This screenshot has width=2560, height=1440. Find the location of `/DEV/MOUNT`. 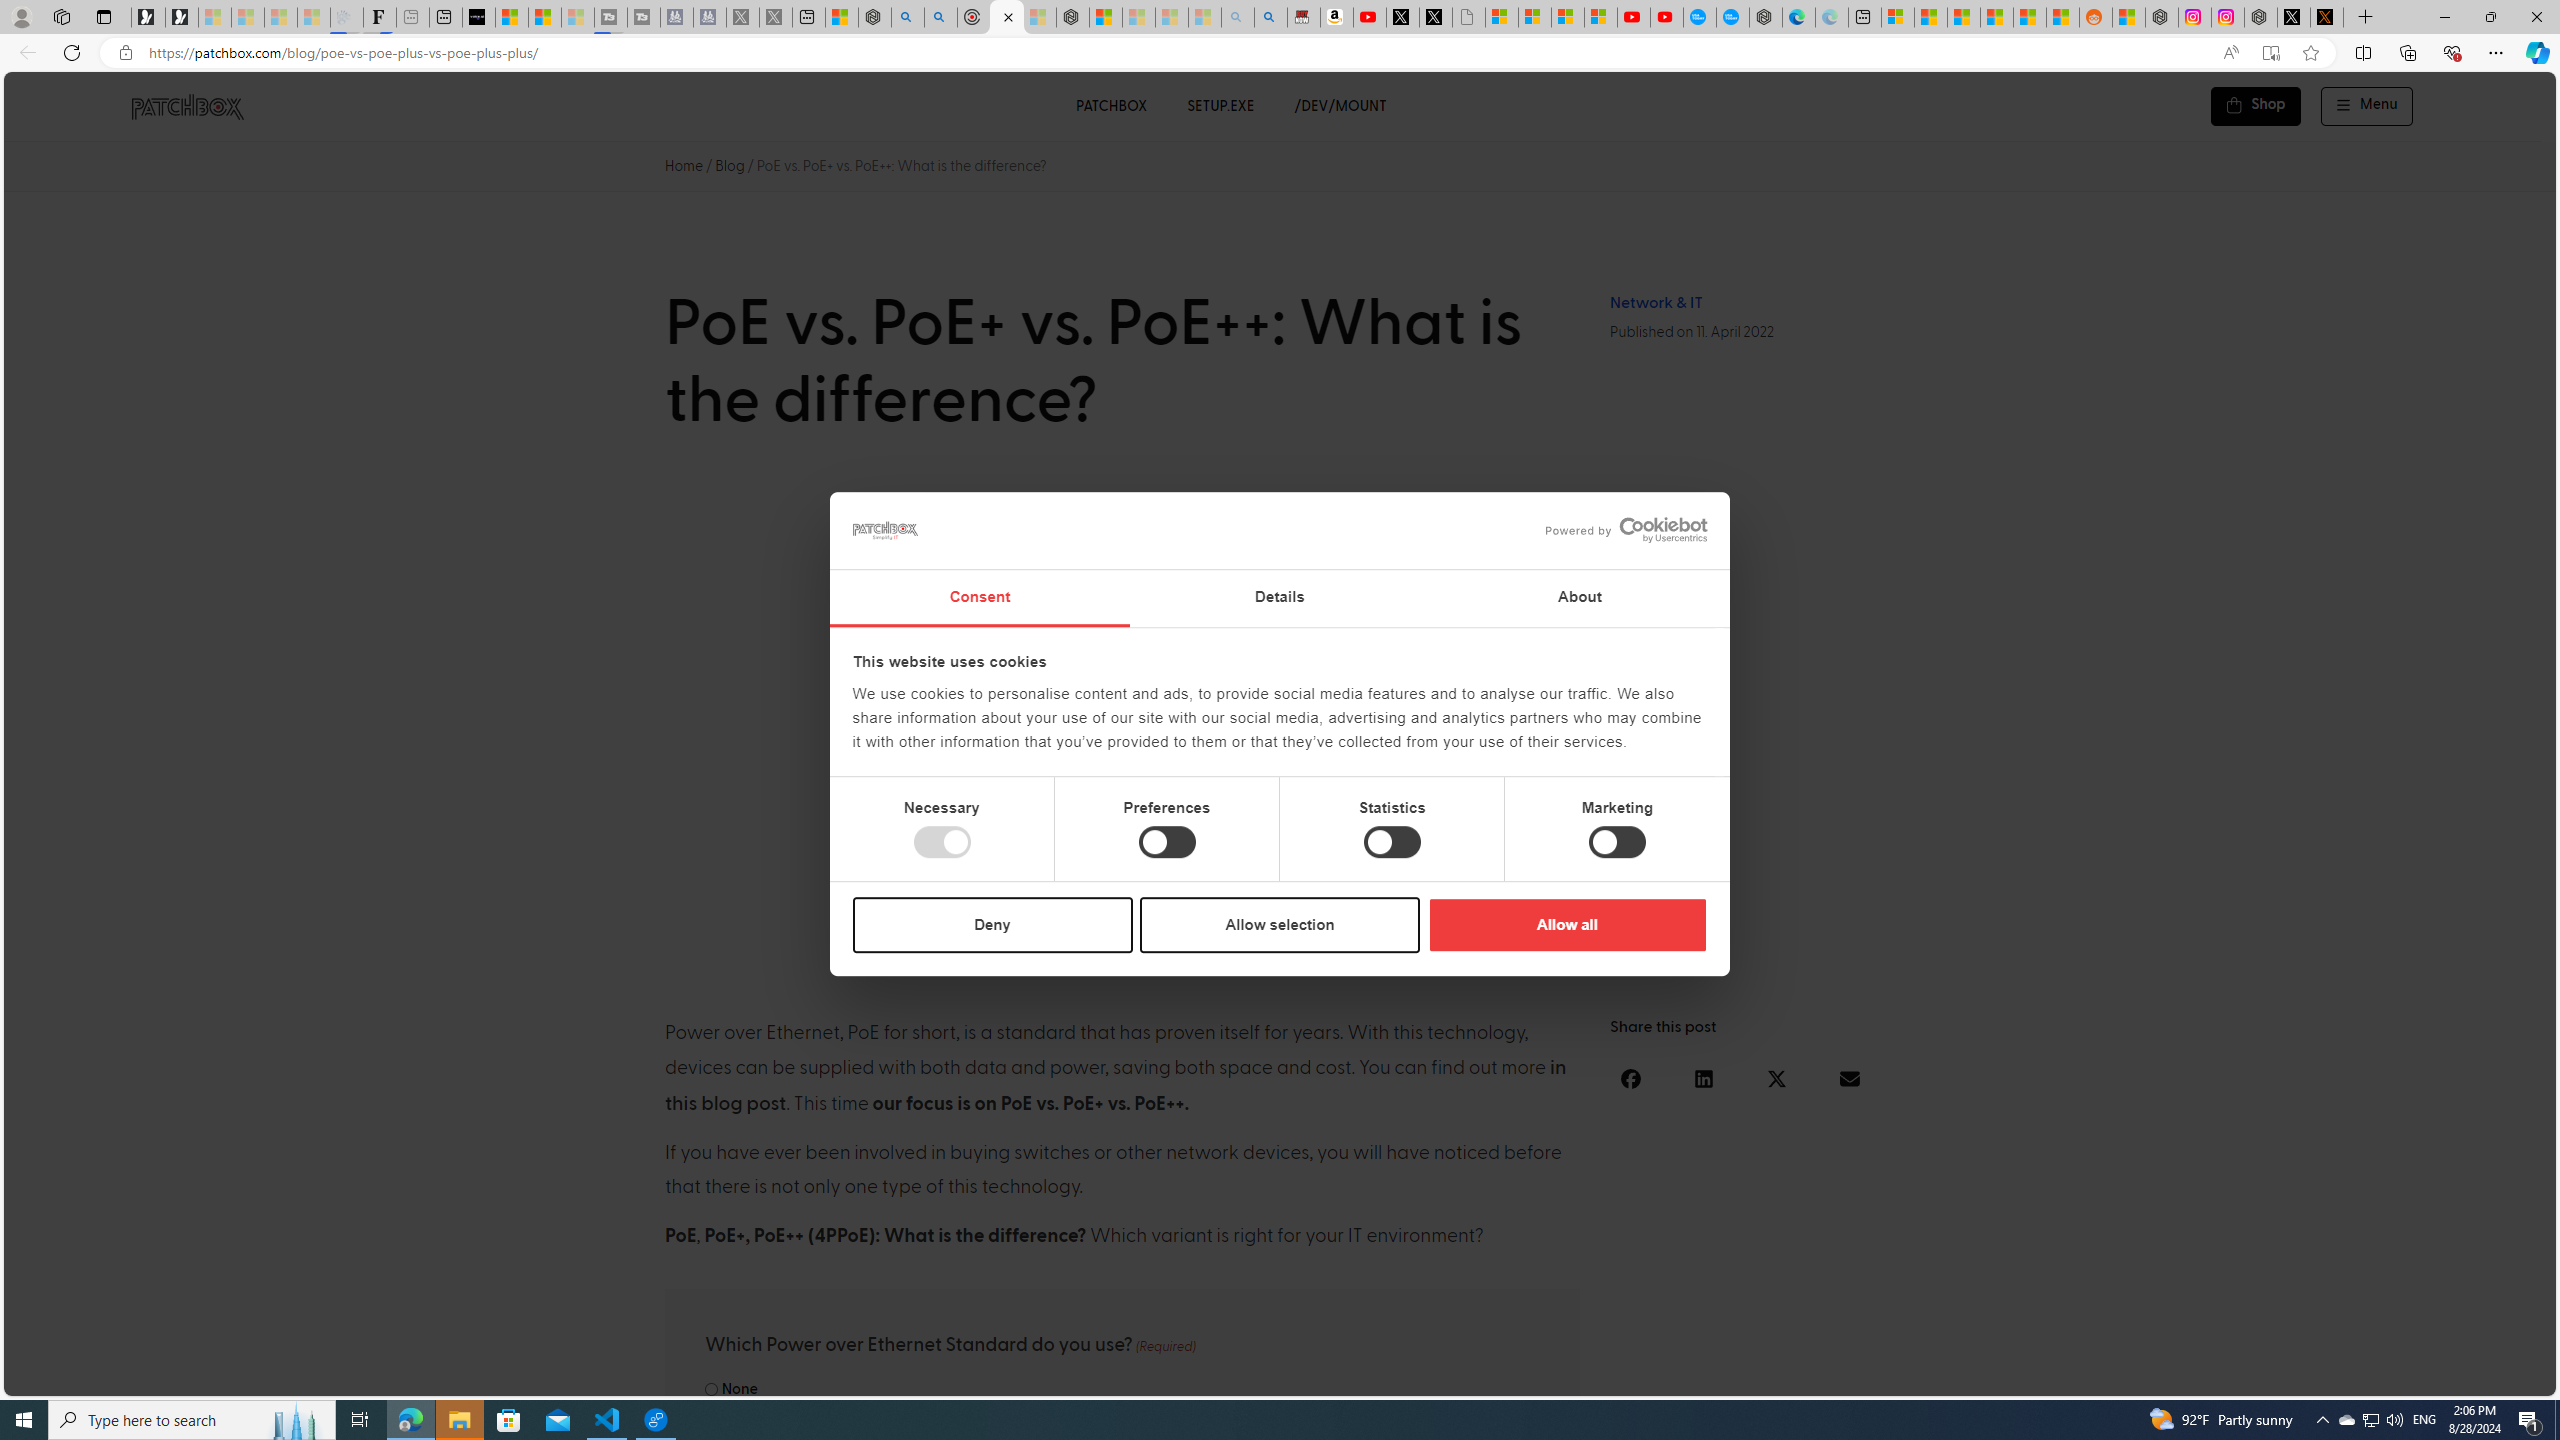

/DEV/MOUNT is located at coordinates (1341, 106).